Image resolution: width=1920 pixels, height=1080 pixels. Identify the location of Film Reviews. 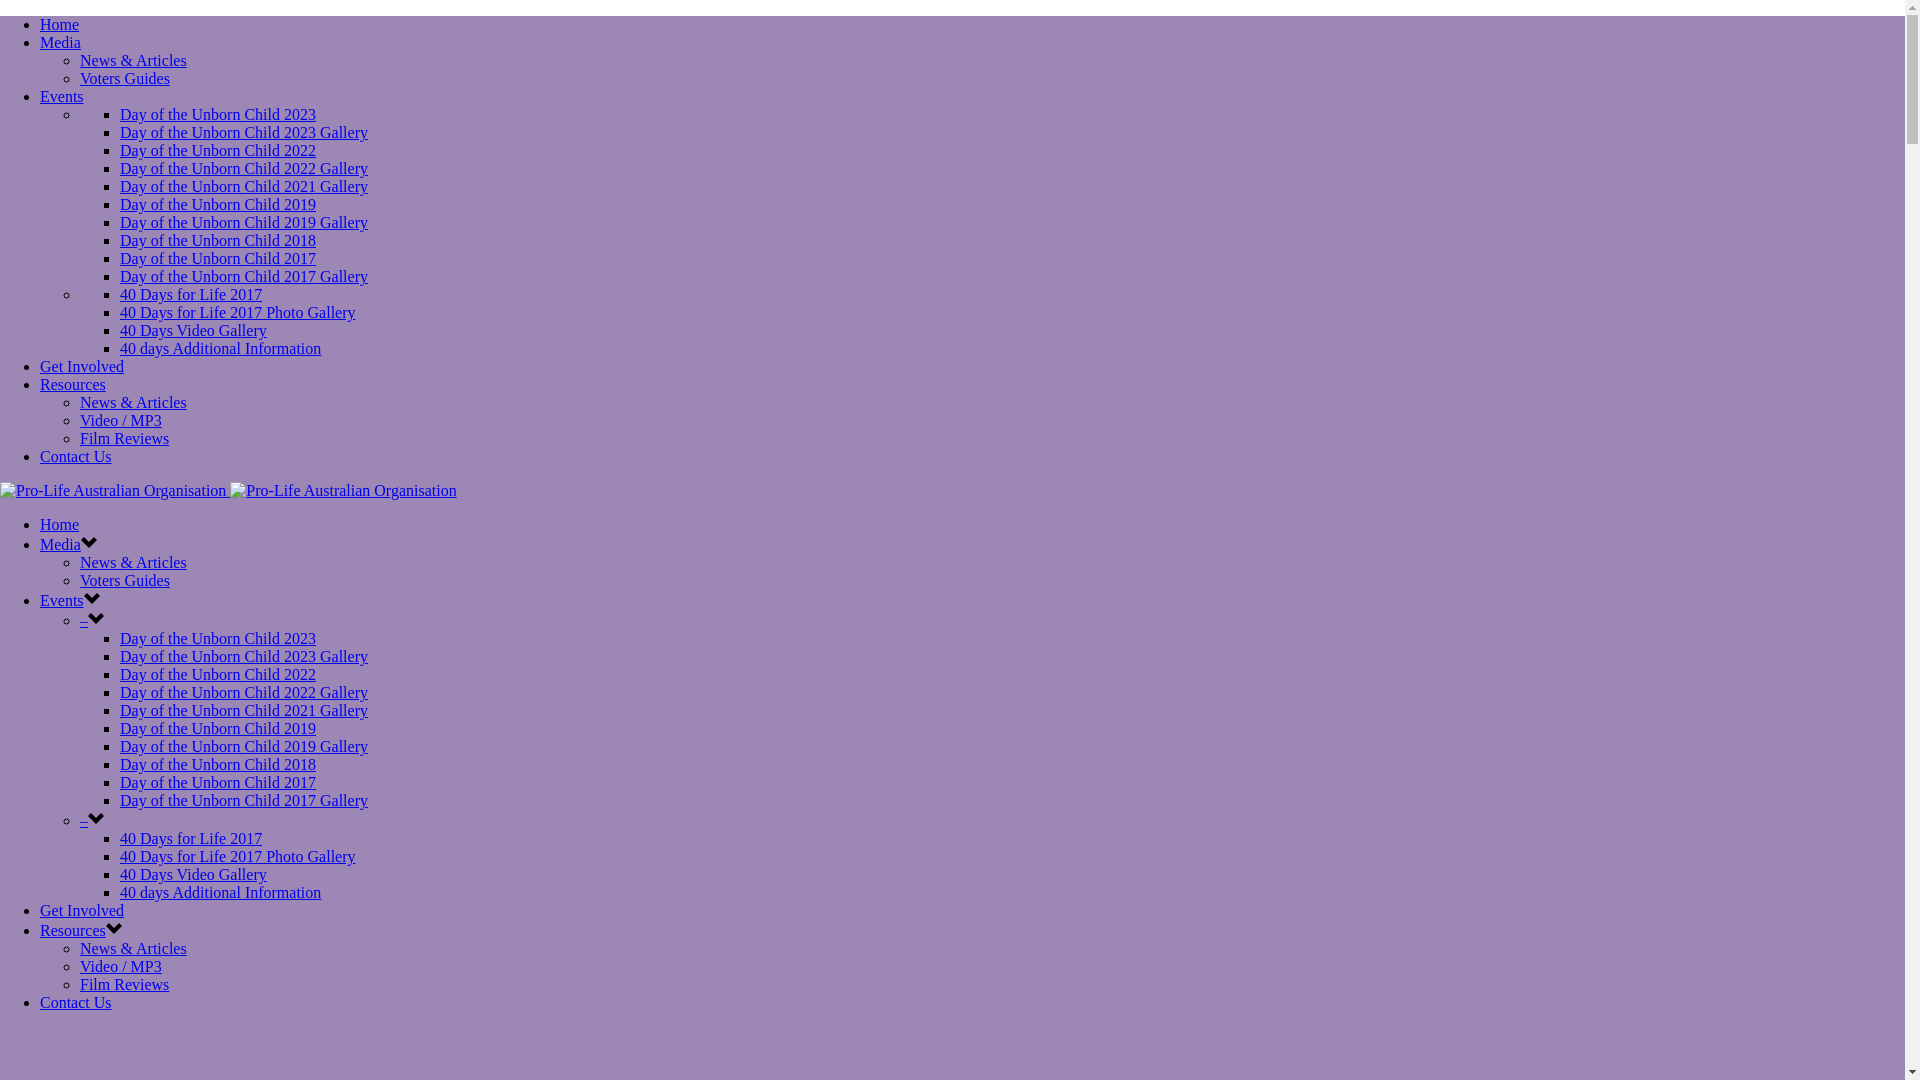
(124, 438).